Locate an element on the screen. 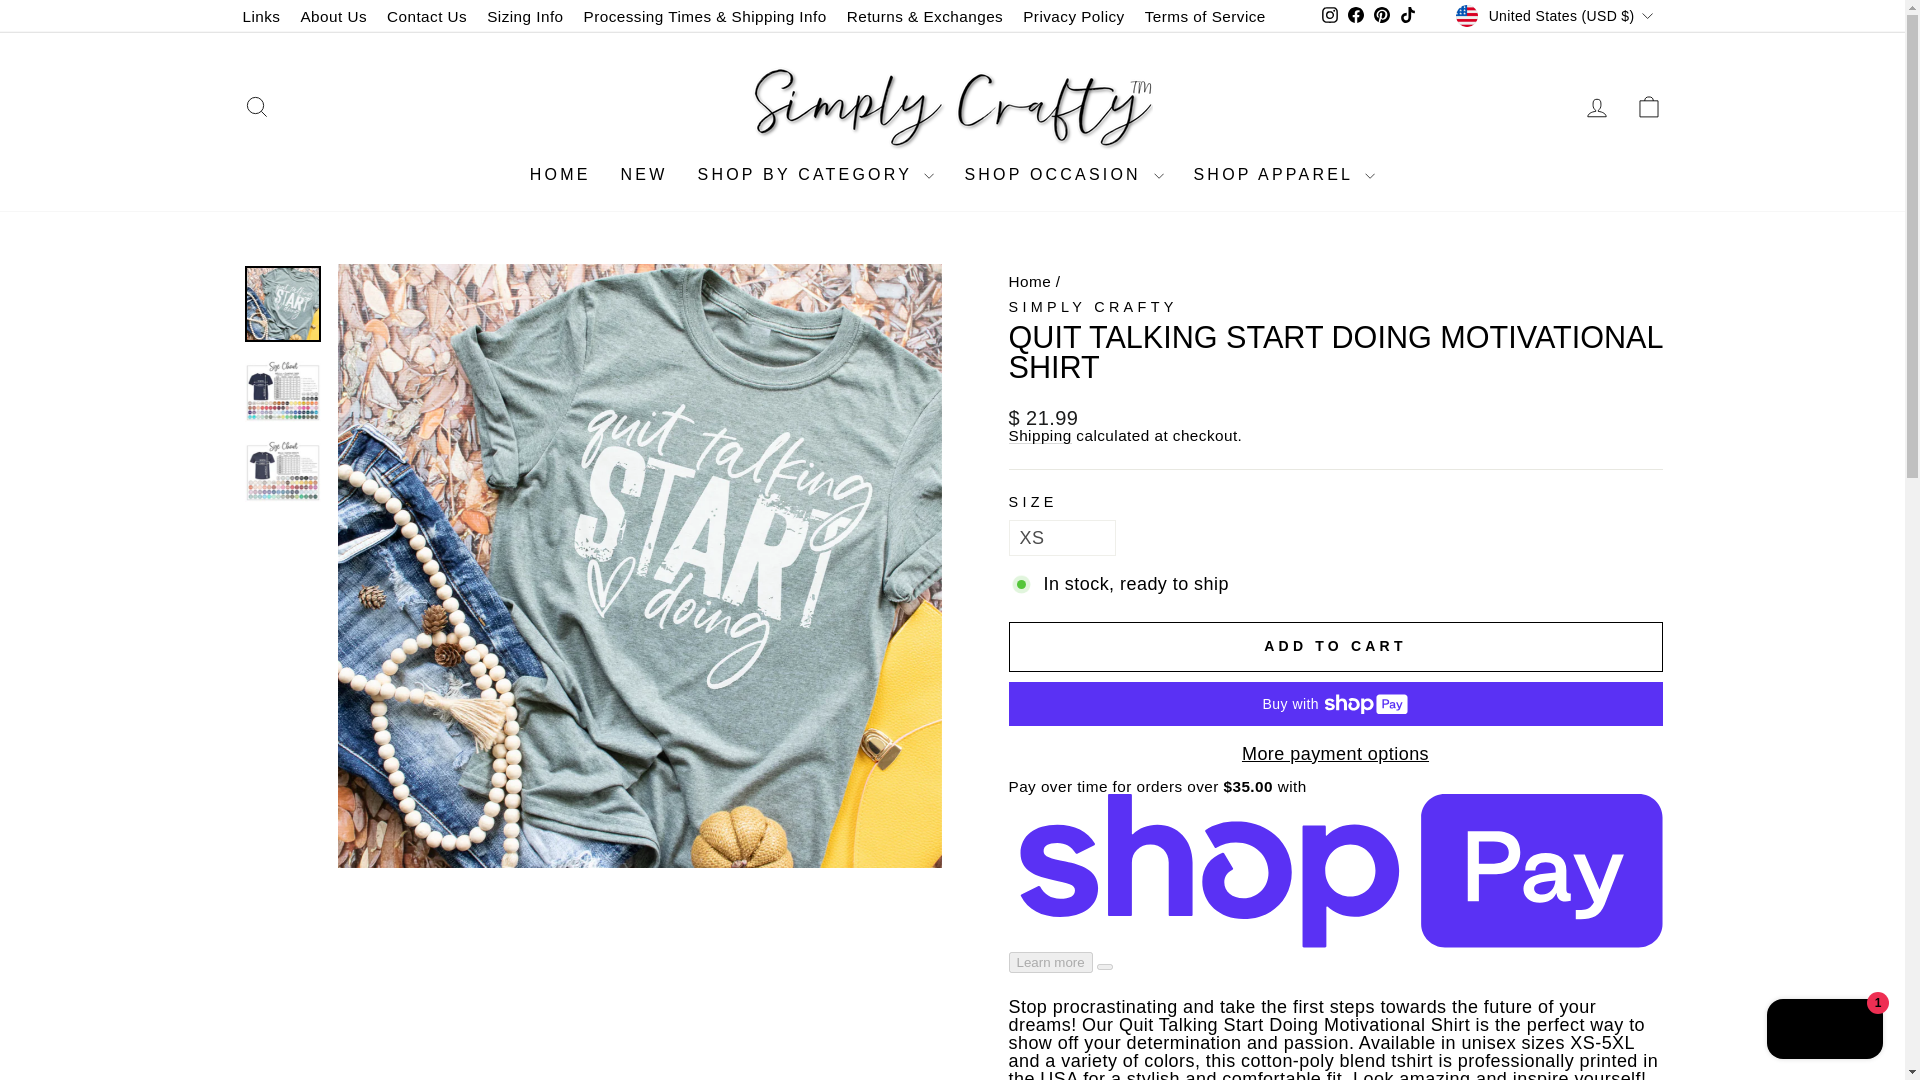  Simply Crafty on Facebook is located at coordinates (1355, 16).